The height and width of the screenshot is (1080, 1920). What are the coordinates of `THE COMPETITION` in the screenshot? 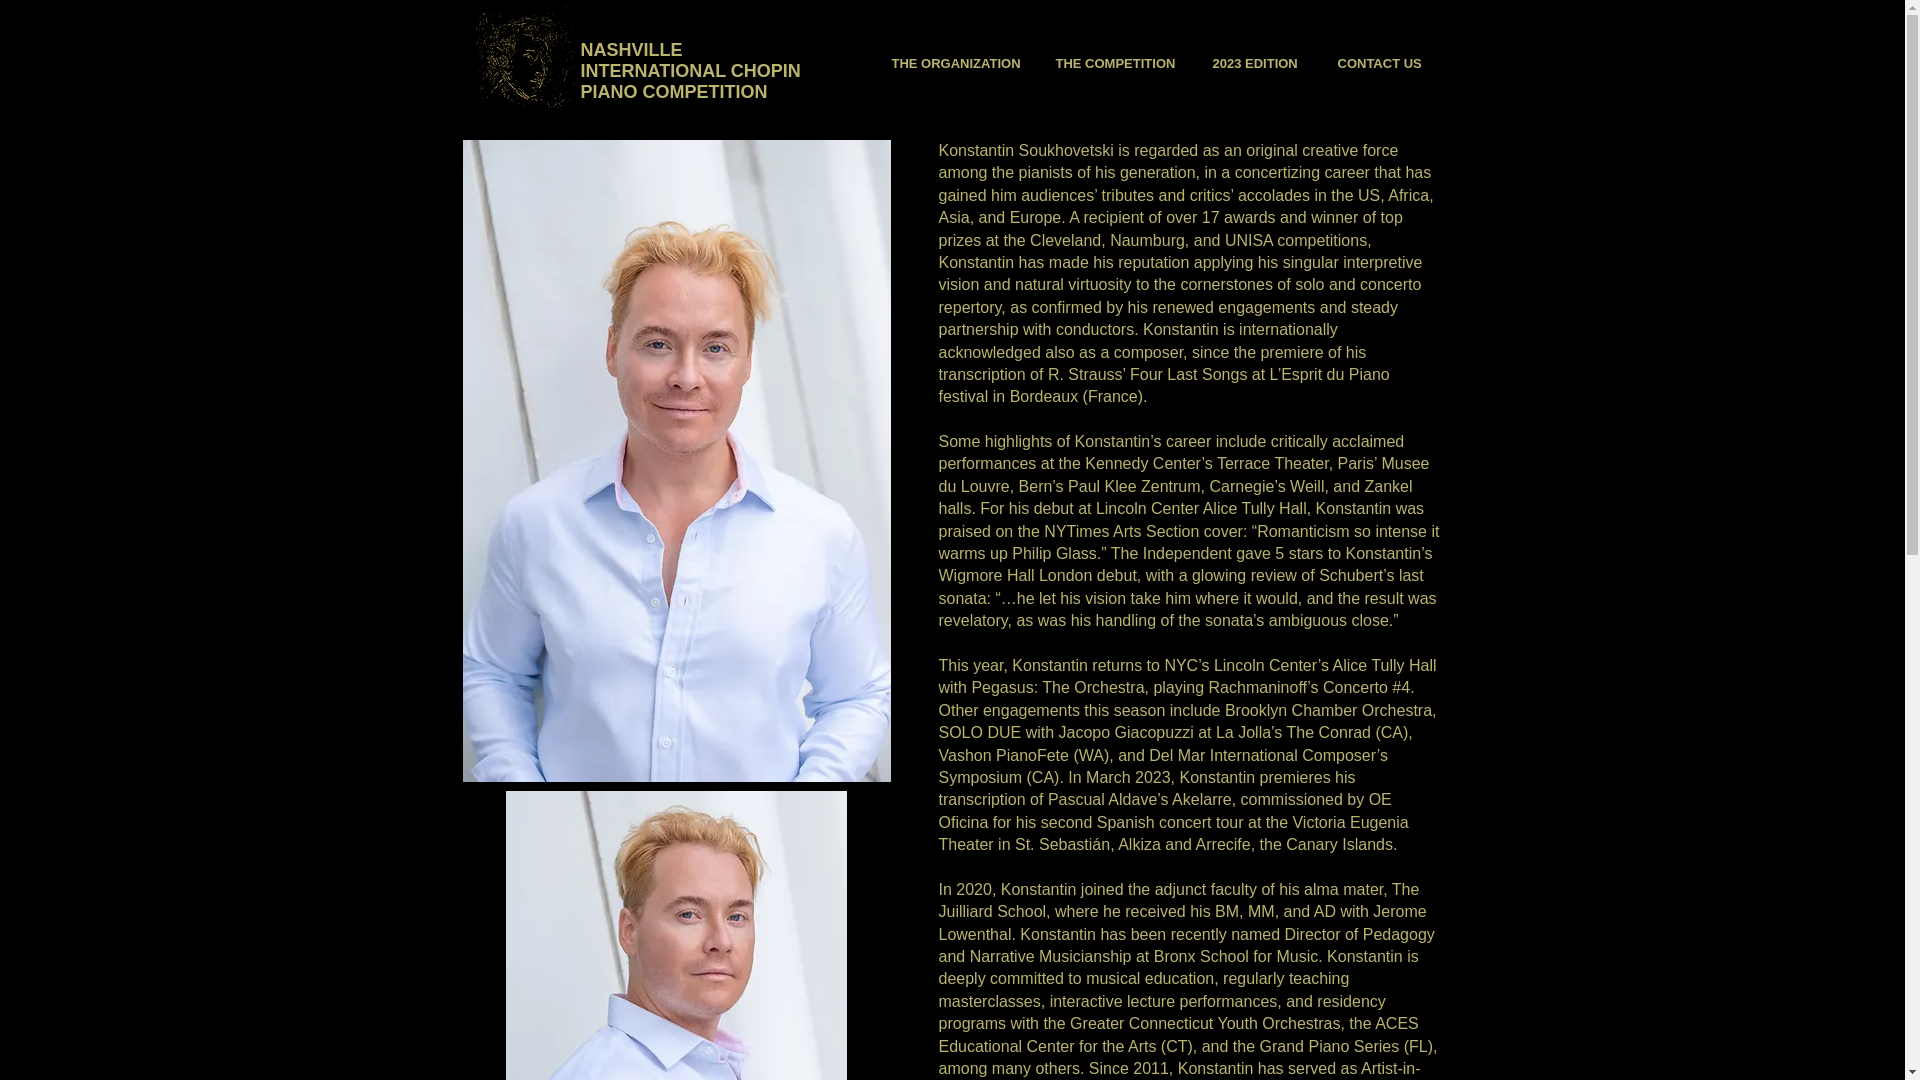 It's located at (1118, 63).